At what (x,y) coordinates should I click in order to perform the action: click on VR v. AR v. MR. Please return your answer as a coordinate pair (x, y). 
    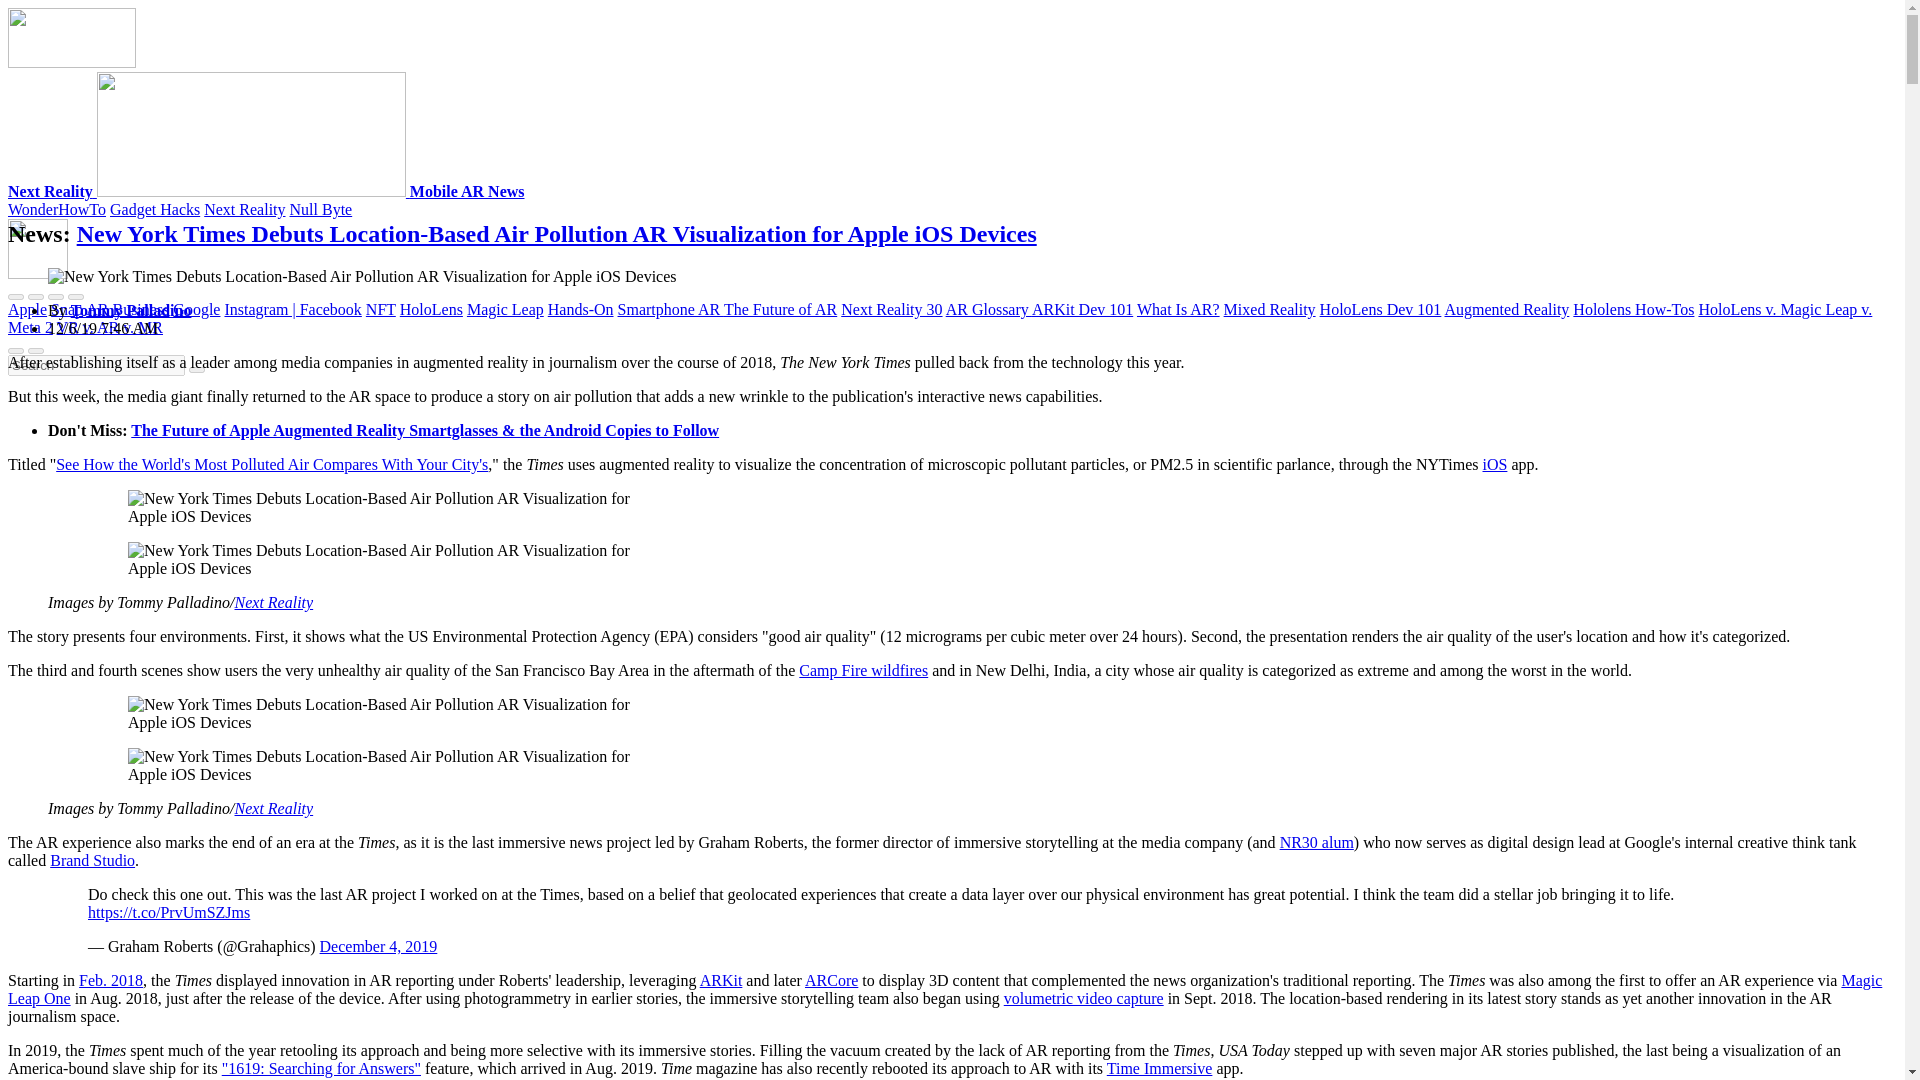
    Looking at the image, I should click on (110, 326).